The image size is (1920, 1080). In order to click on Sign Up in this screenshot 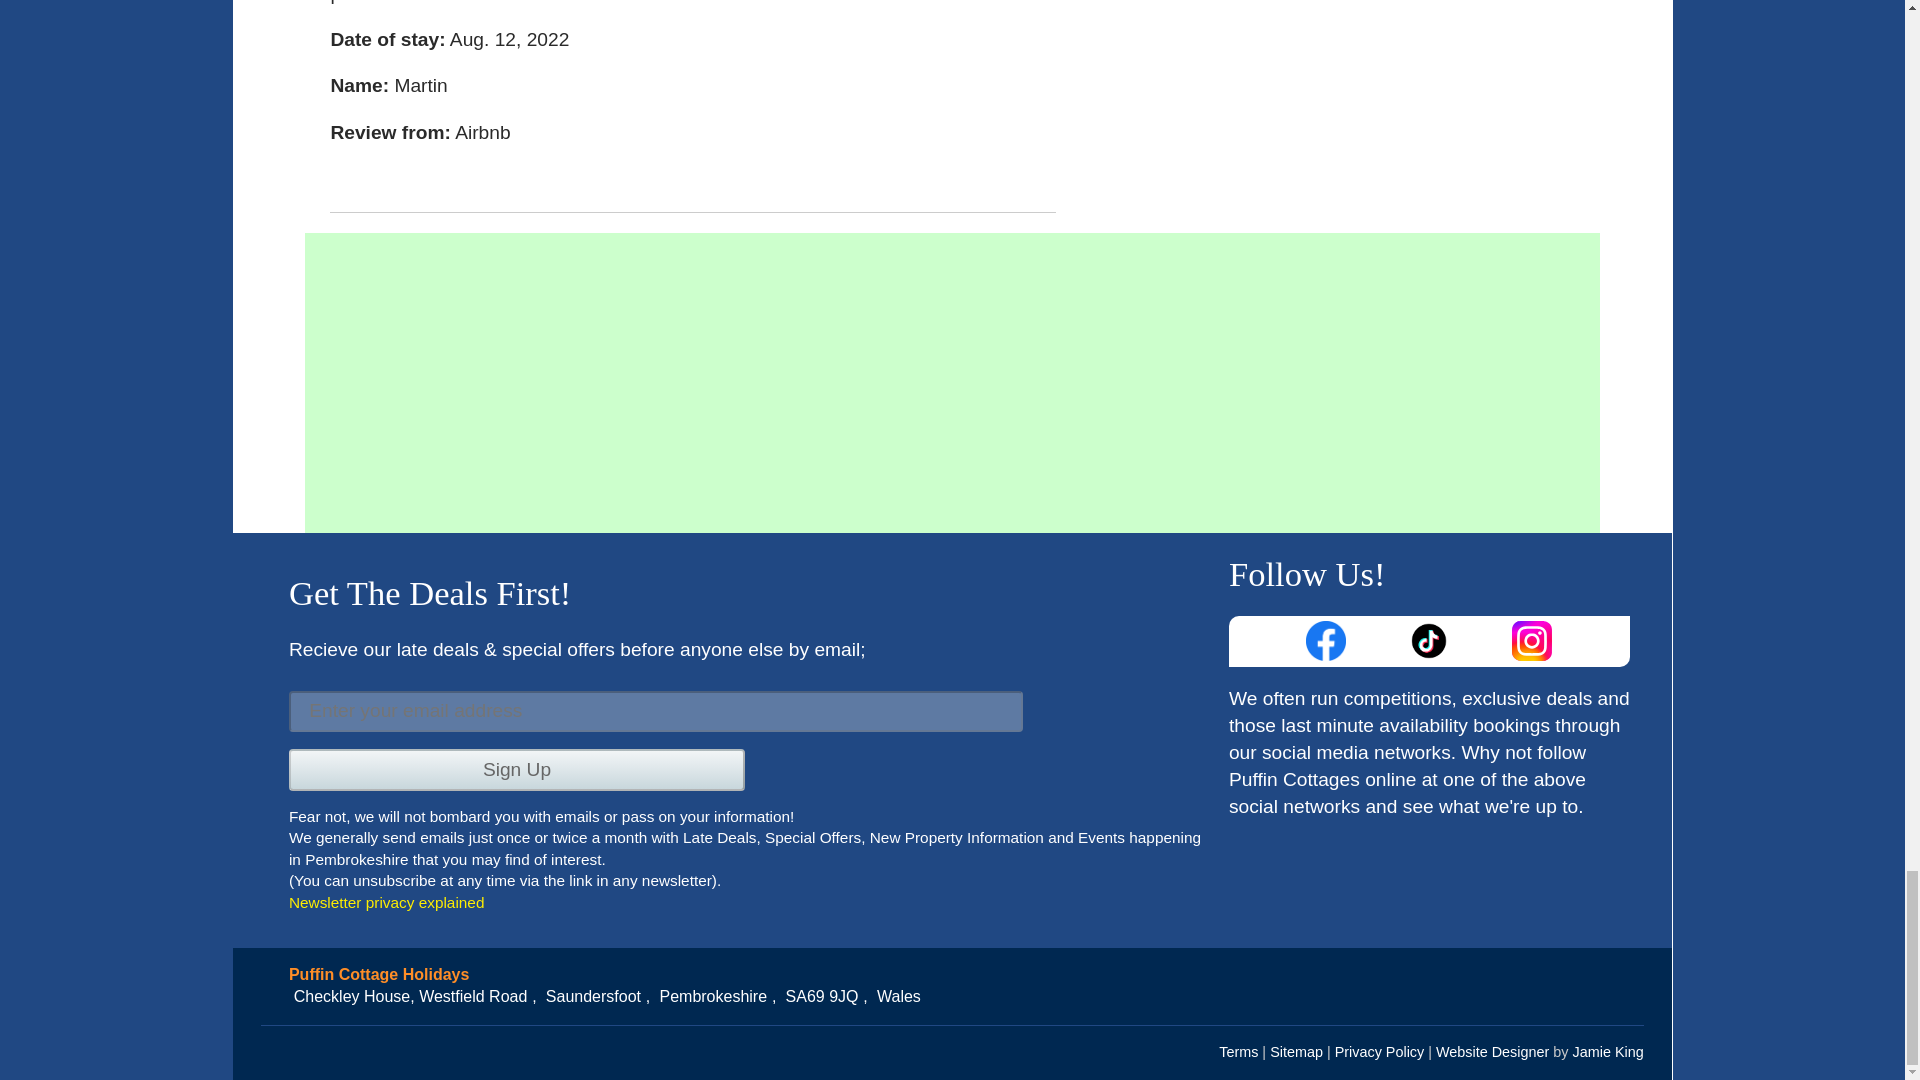, I will do `click(516, 769)`.